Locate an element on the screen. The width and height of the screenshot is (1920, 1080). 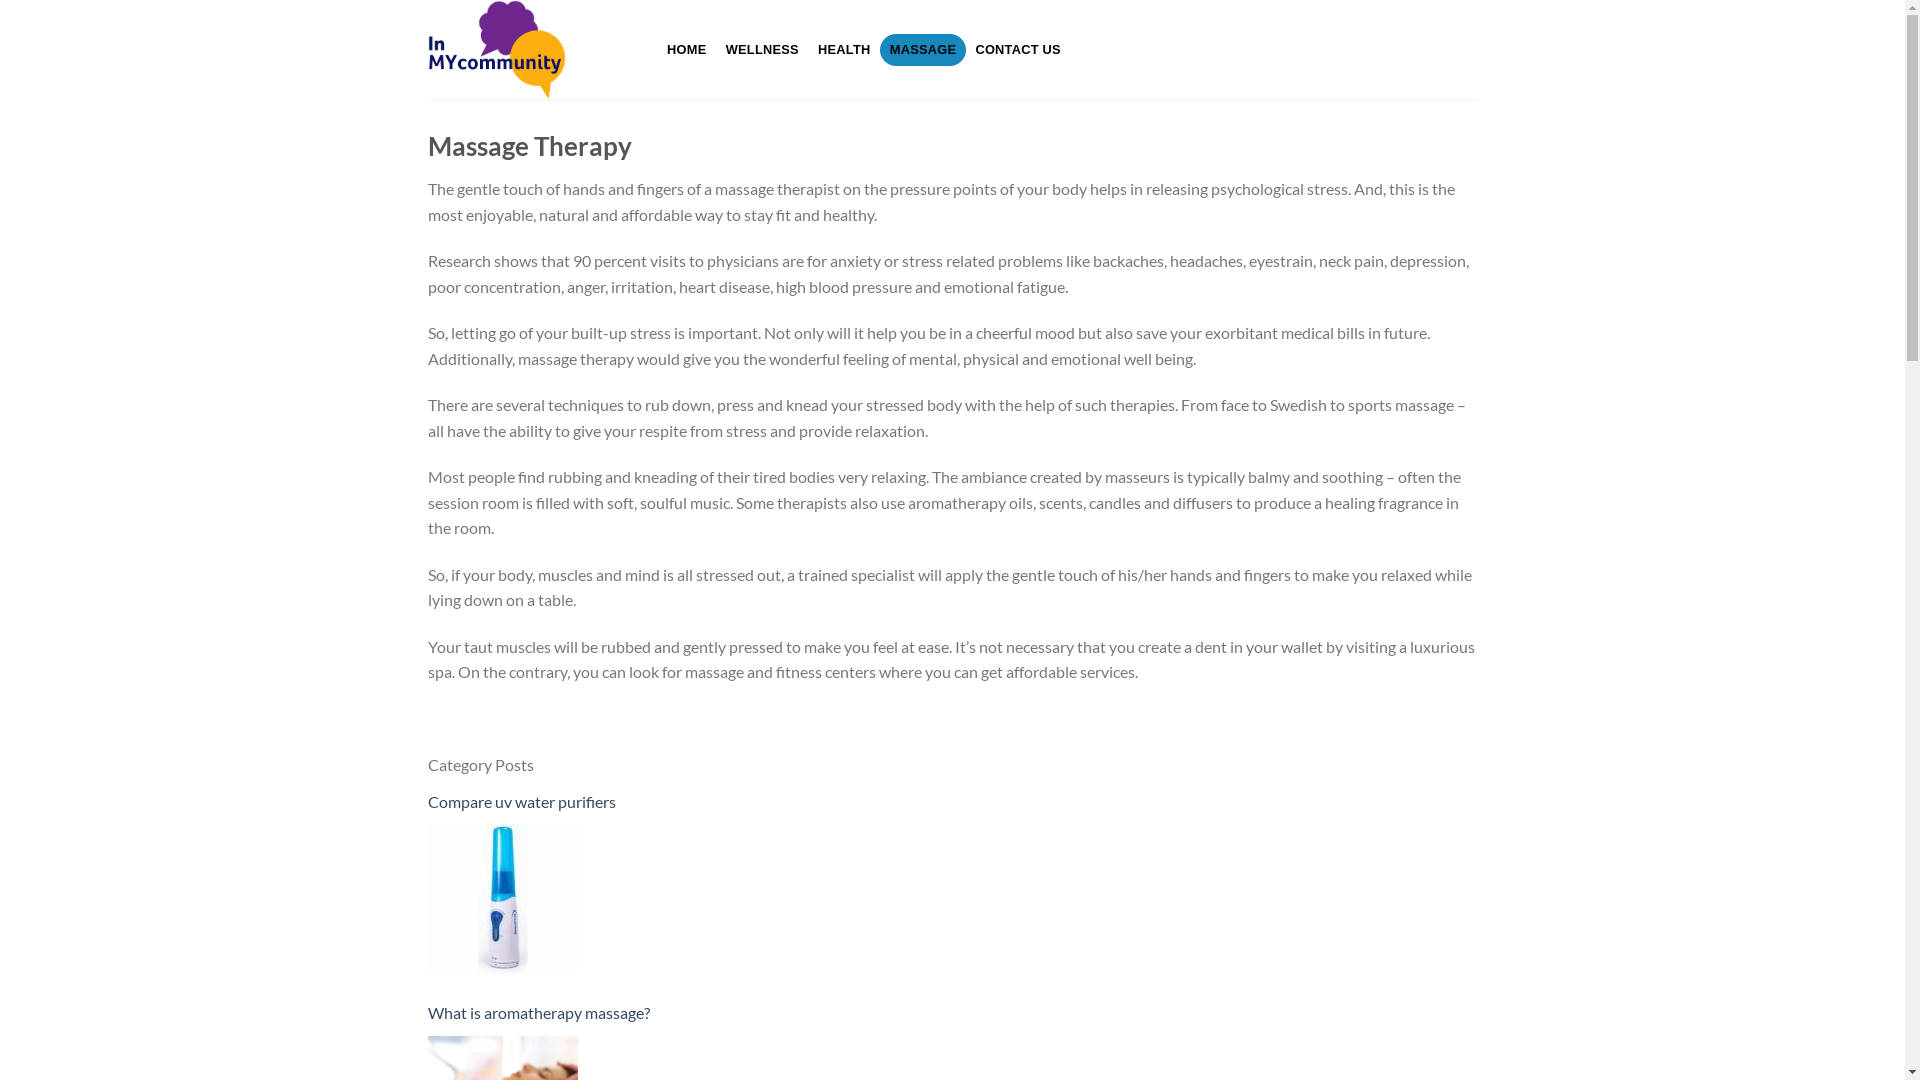
Wellness Approach To Health Blog & Forums - Get Healthy is located at coordinates (528, 50).